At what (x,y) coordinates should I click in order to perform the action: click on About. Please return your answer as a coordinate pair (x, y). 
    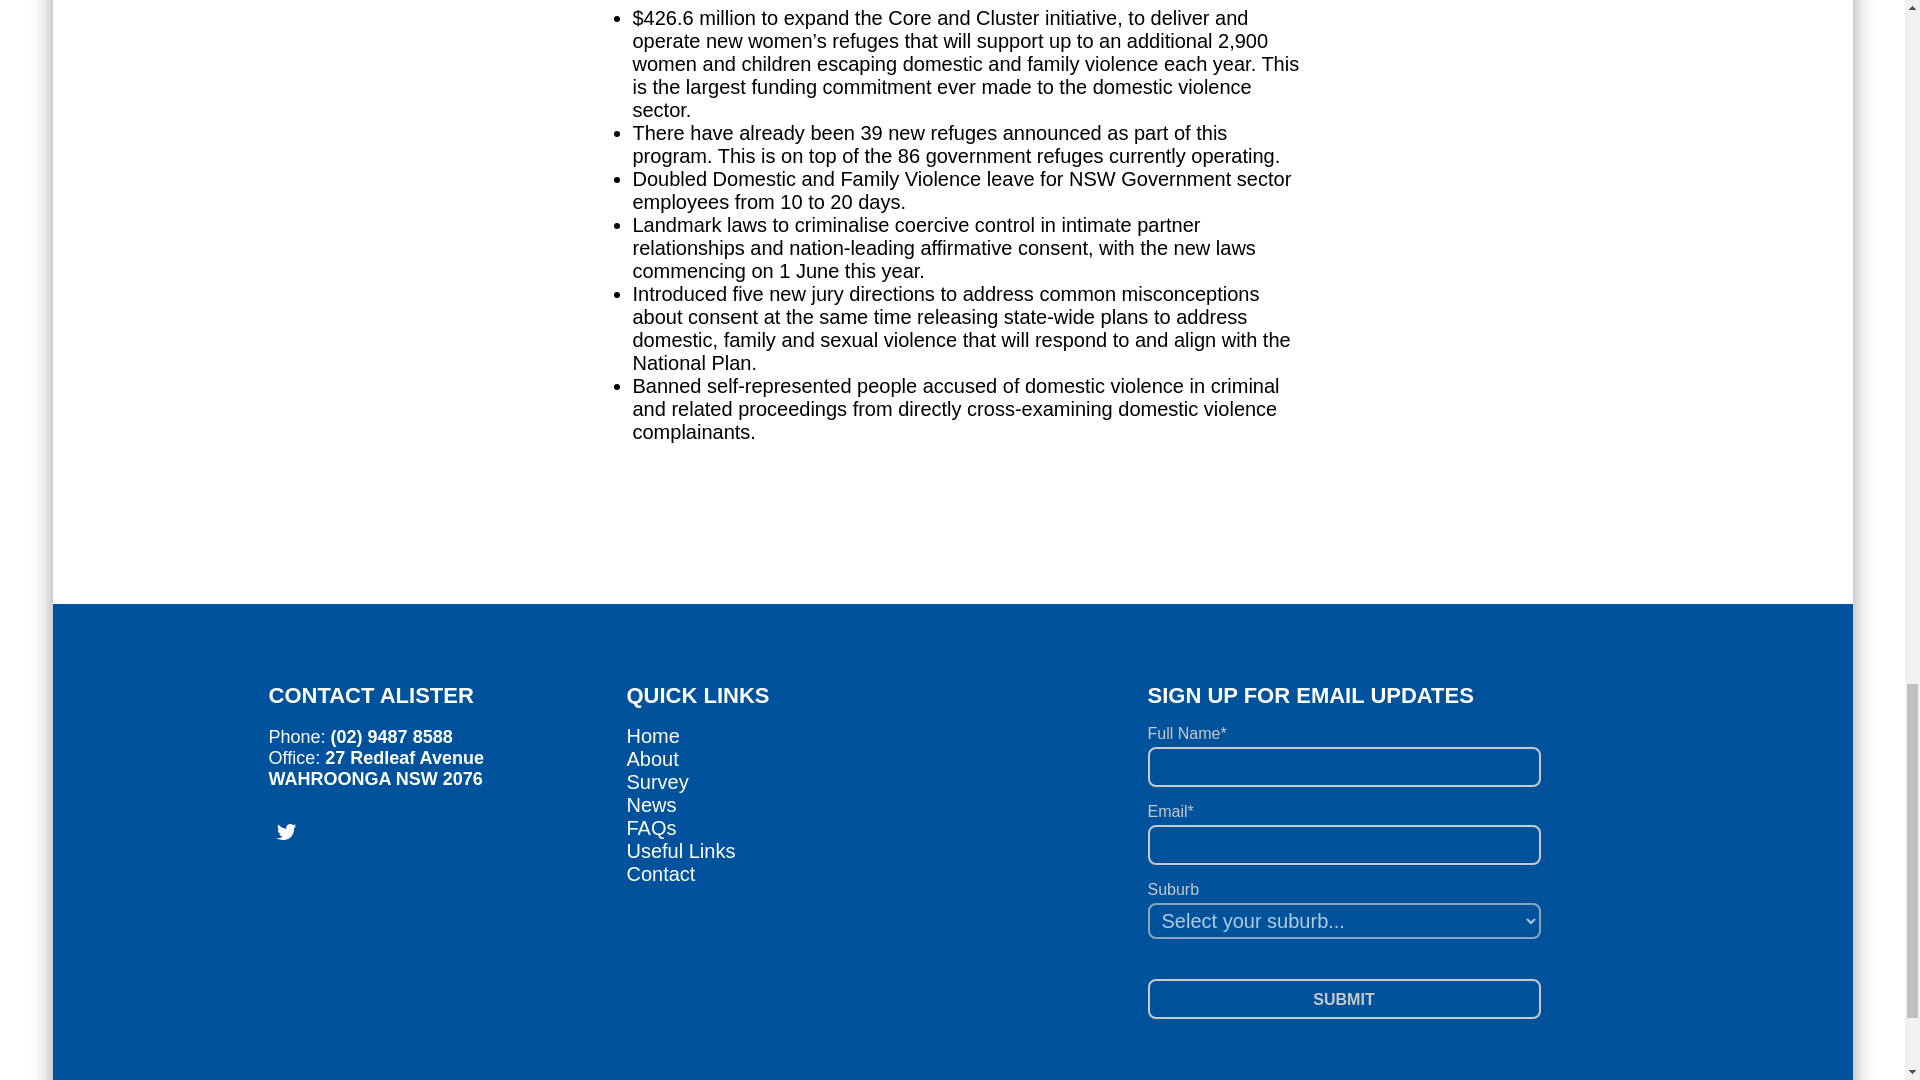
    Looking at the image, I should click on (651, 759).